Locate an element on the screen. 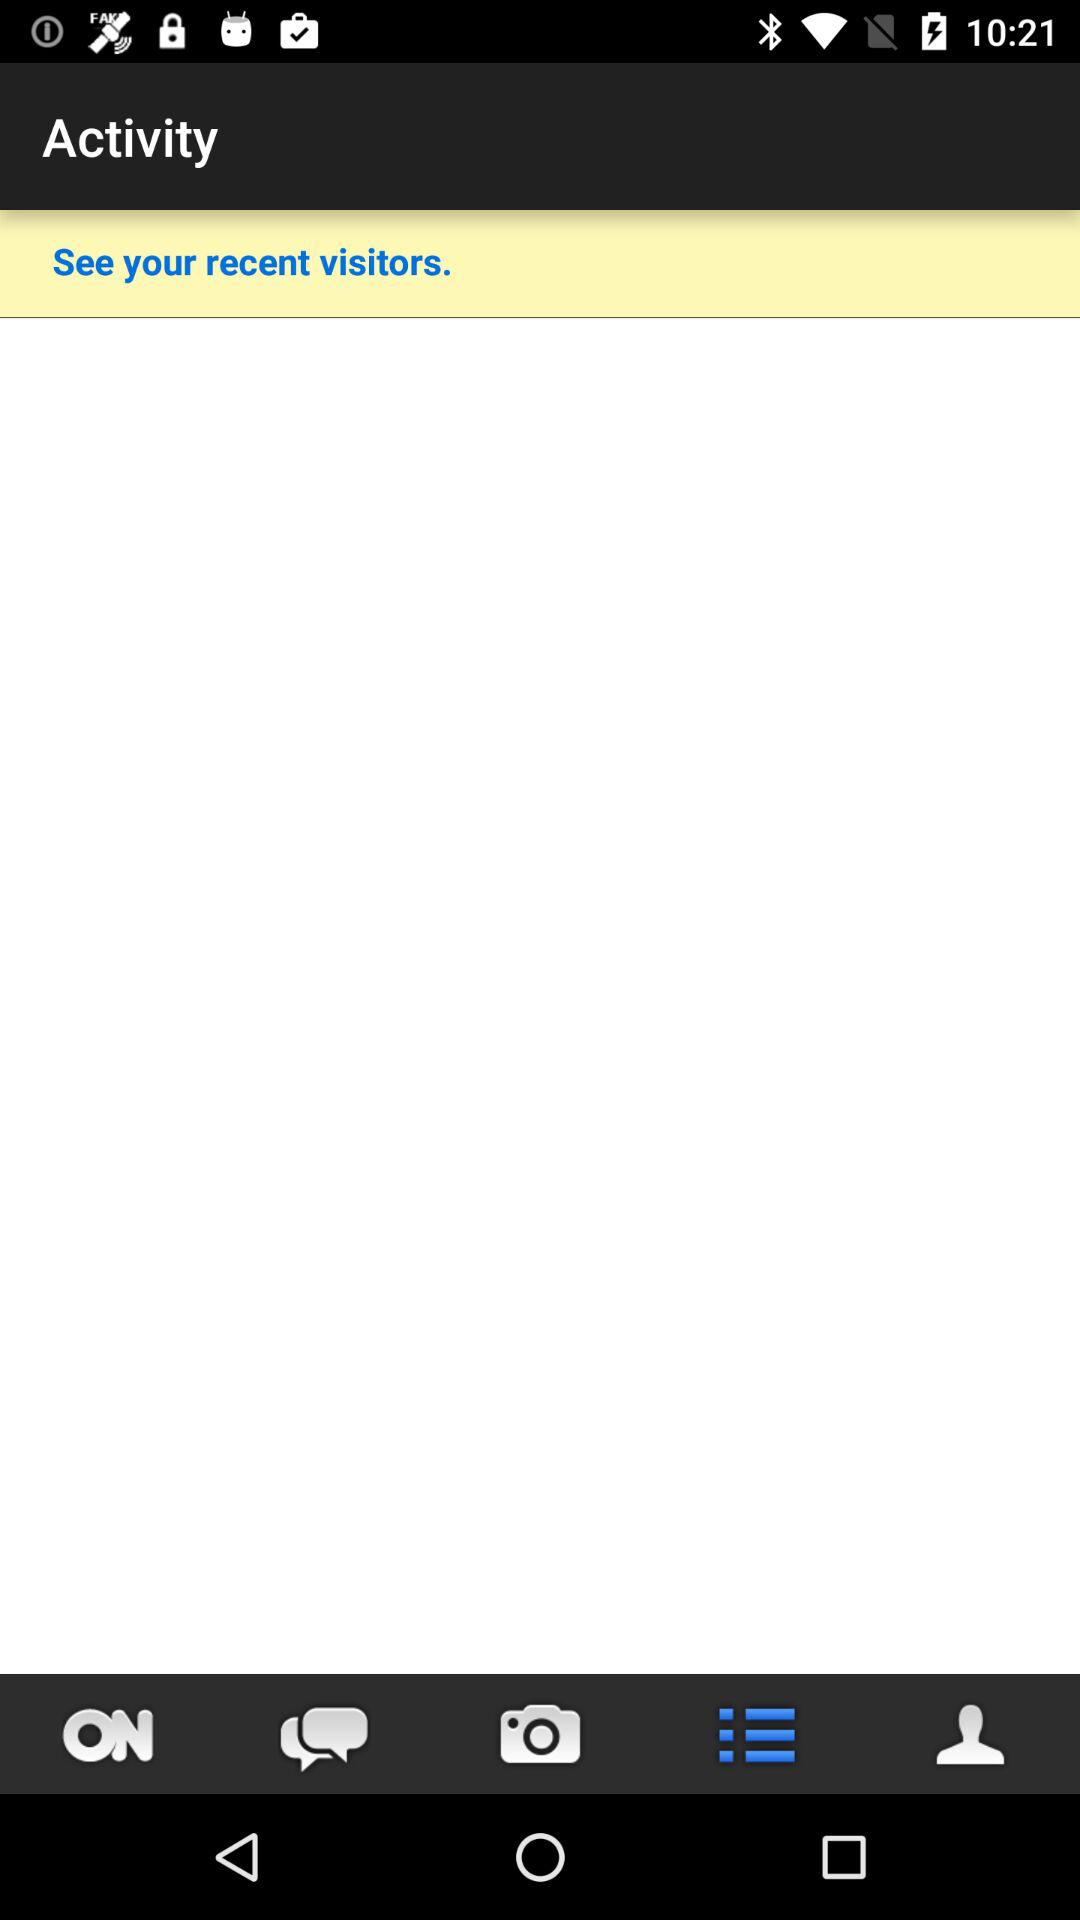  flip until see your recent icon is located at coordinates (252, 260).